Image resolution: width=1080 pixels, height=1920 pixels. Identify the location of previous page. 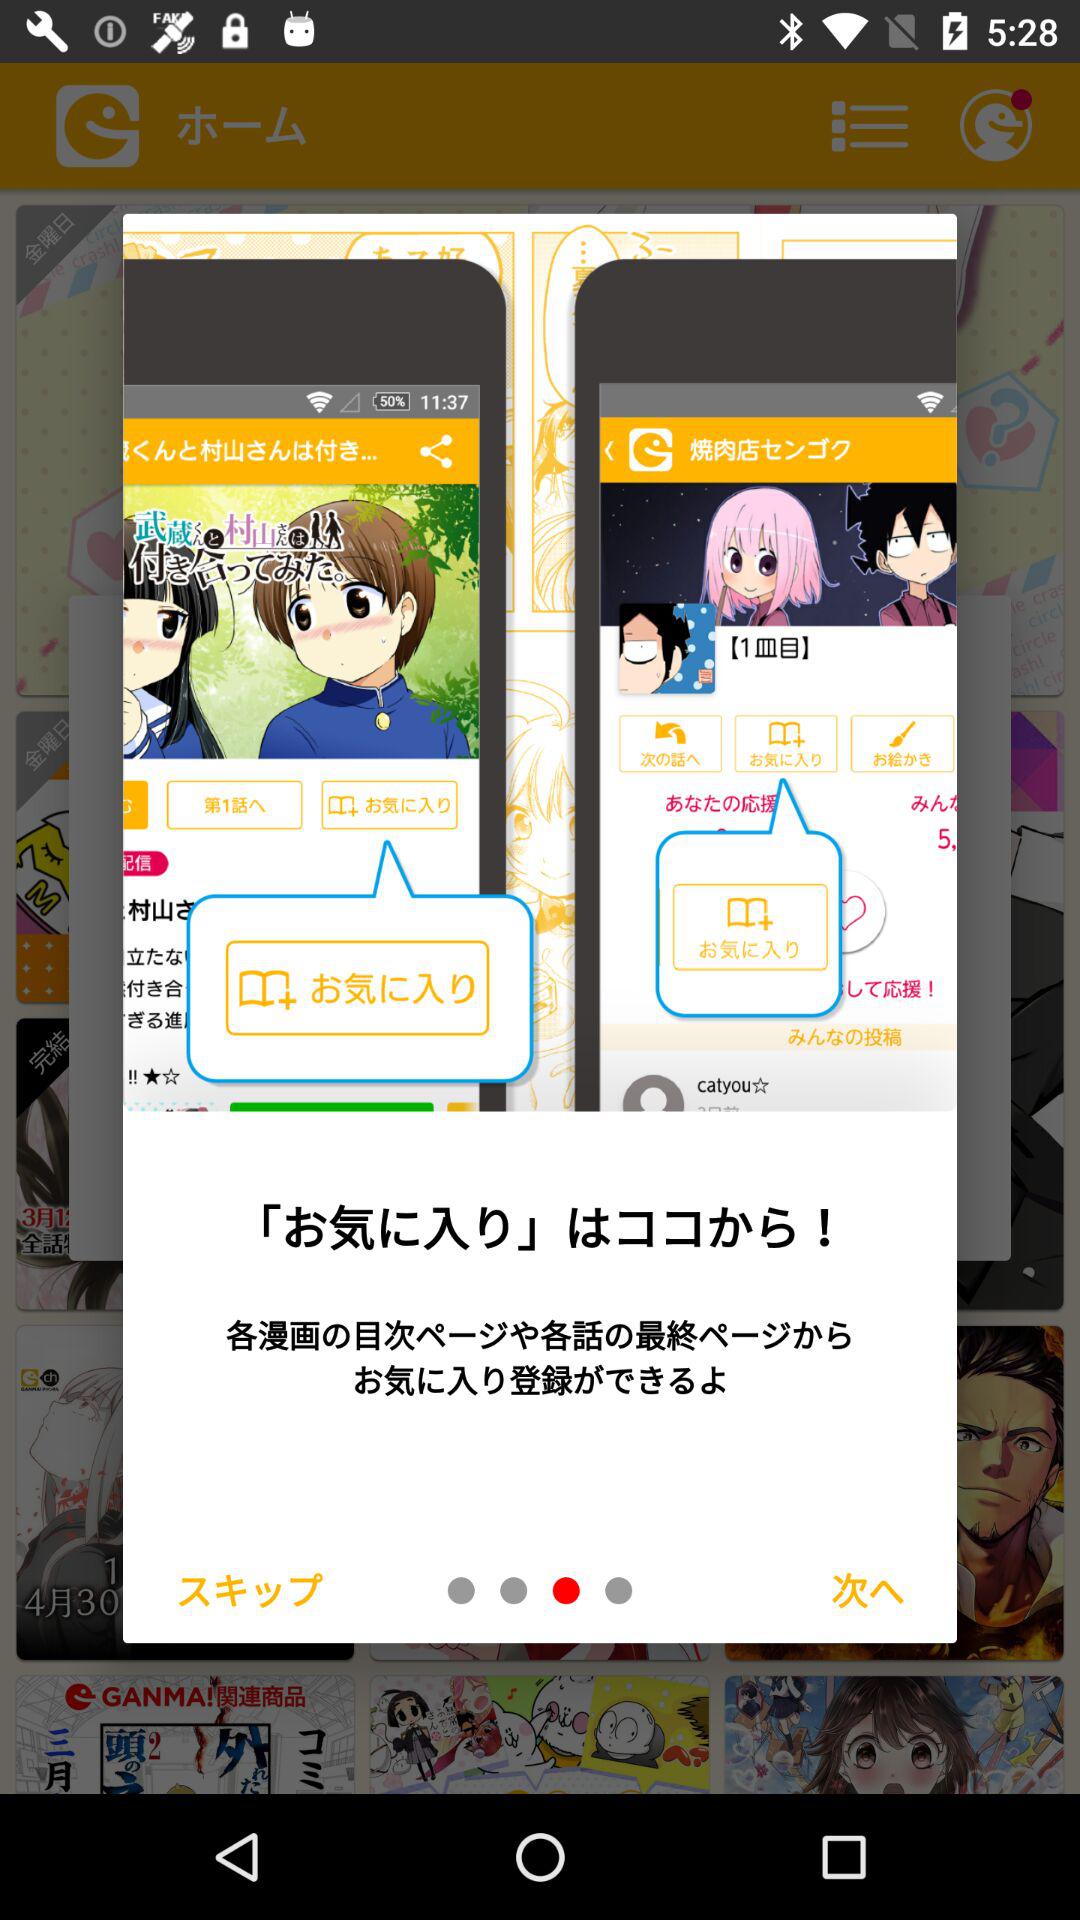
(514, 1590).